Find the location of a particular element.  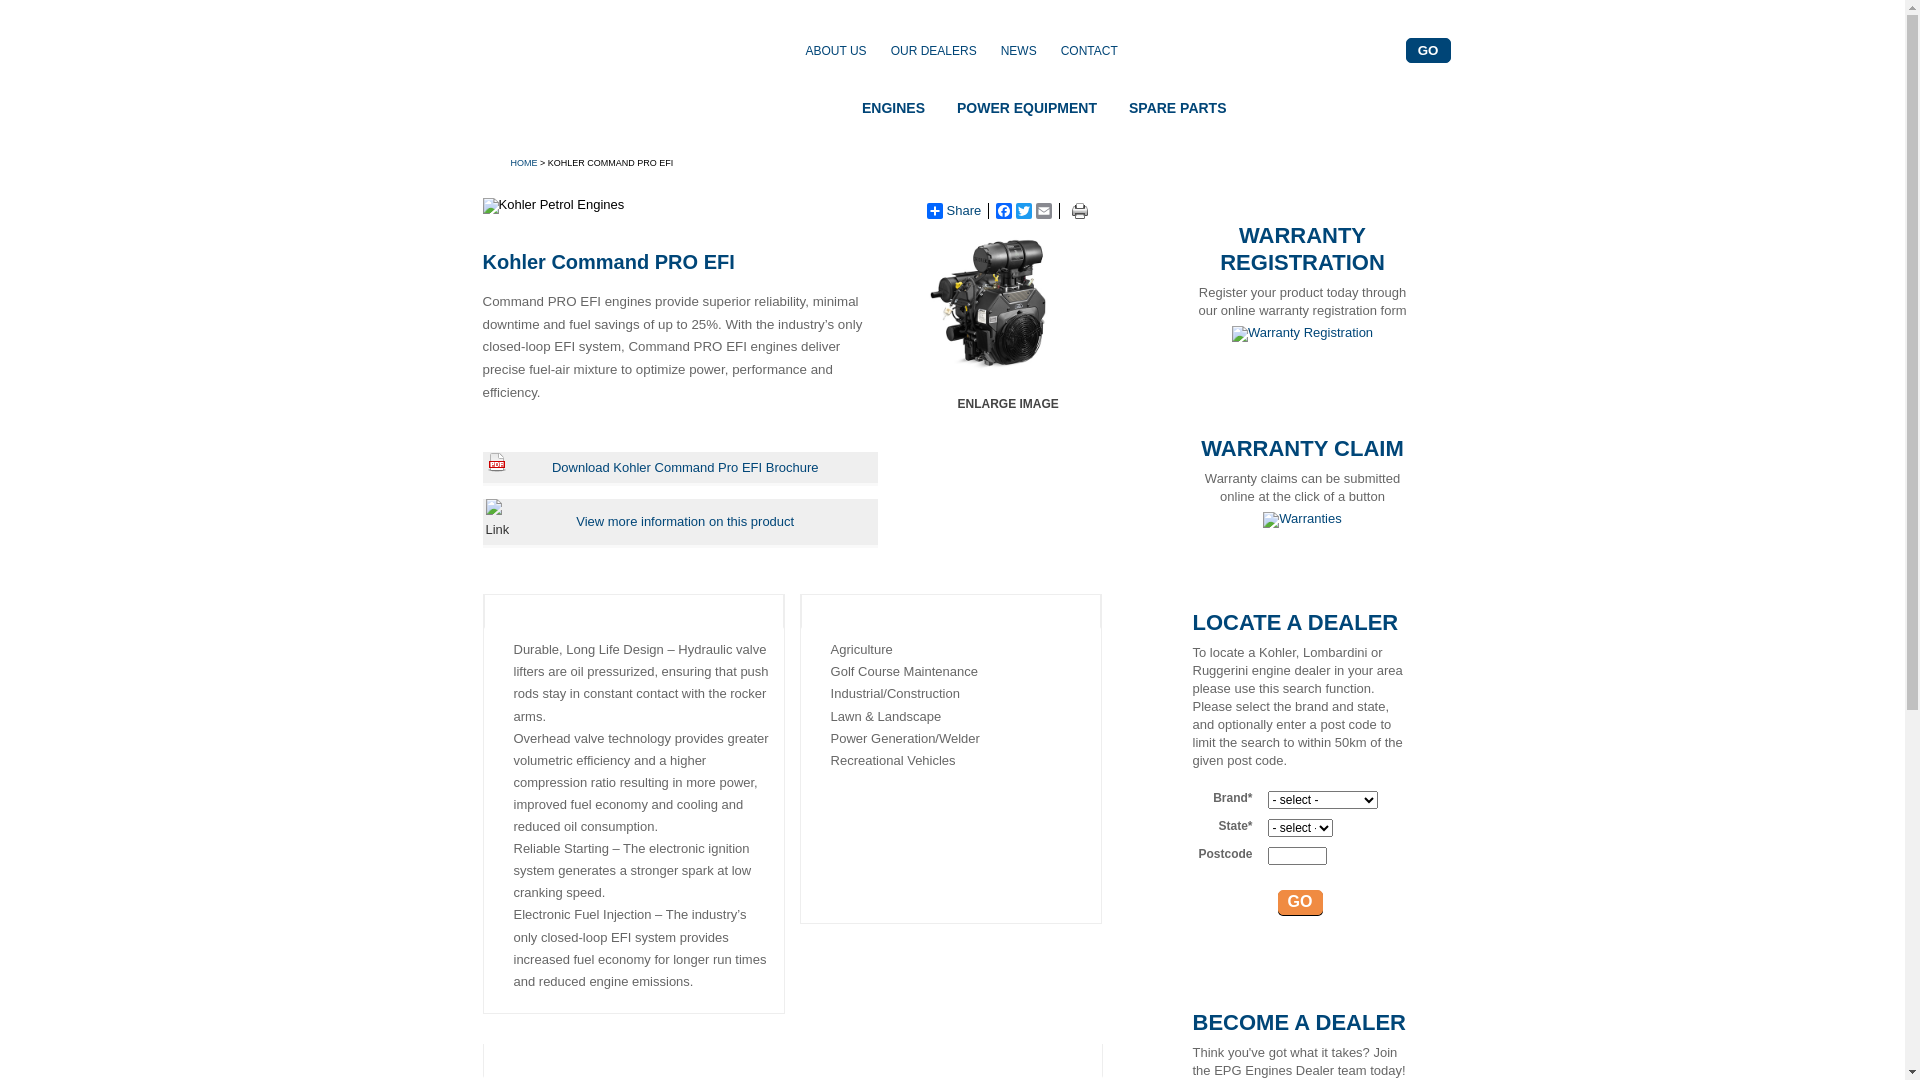

Twitter is located at coordinates (1024, 211).